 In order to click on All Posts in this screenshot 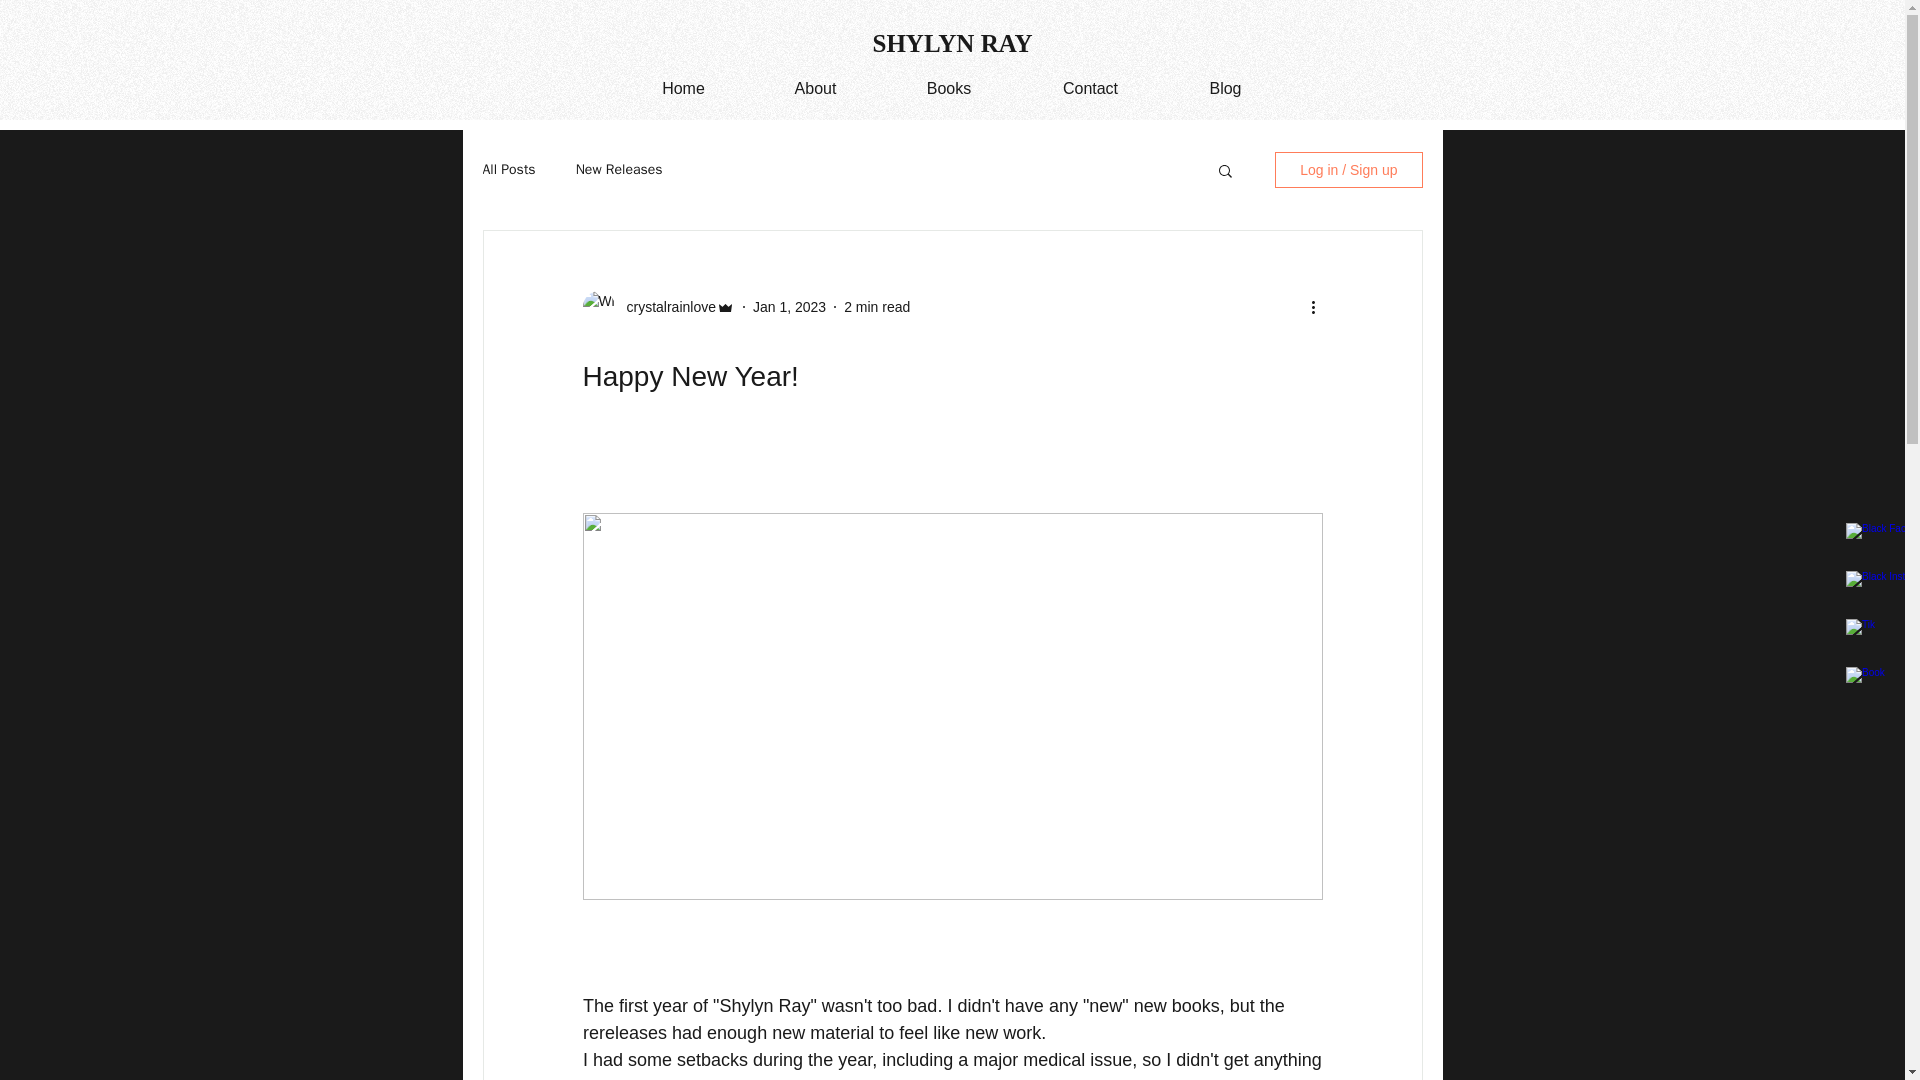, I will do `click(508, 170)`.